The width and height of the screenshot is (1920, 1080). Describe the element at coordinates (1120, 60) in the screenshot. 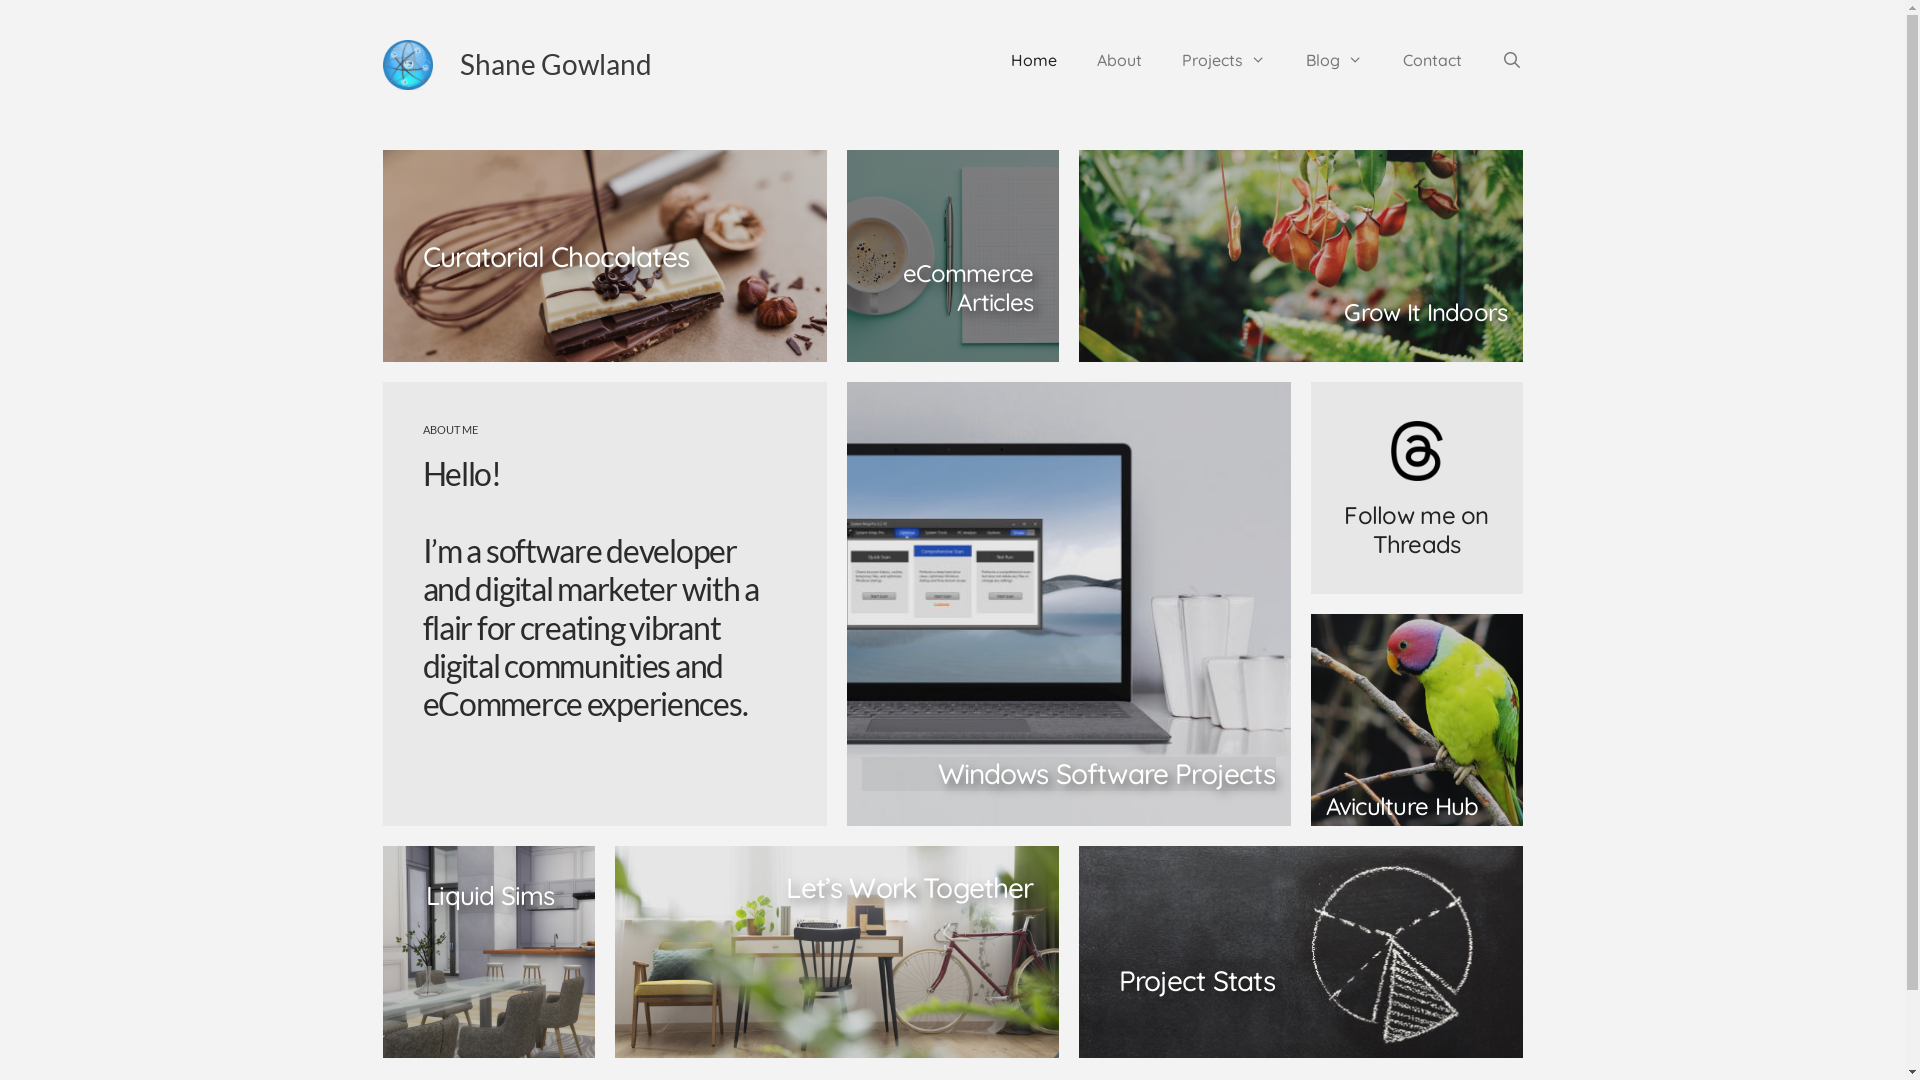

I see `About` at that location.